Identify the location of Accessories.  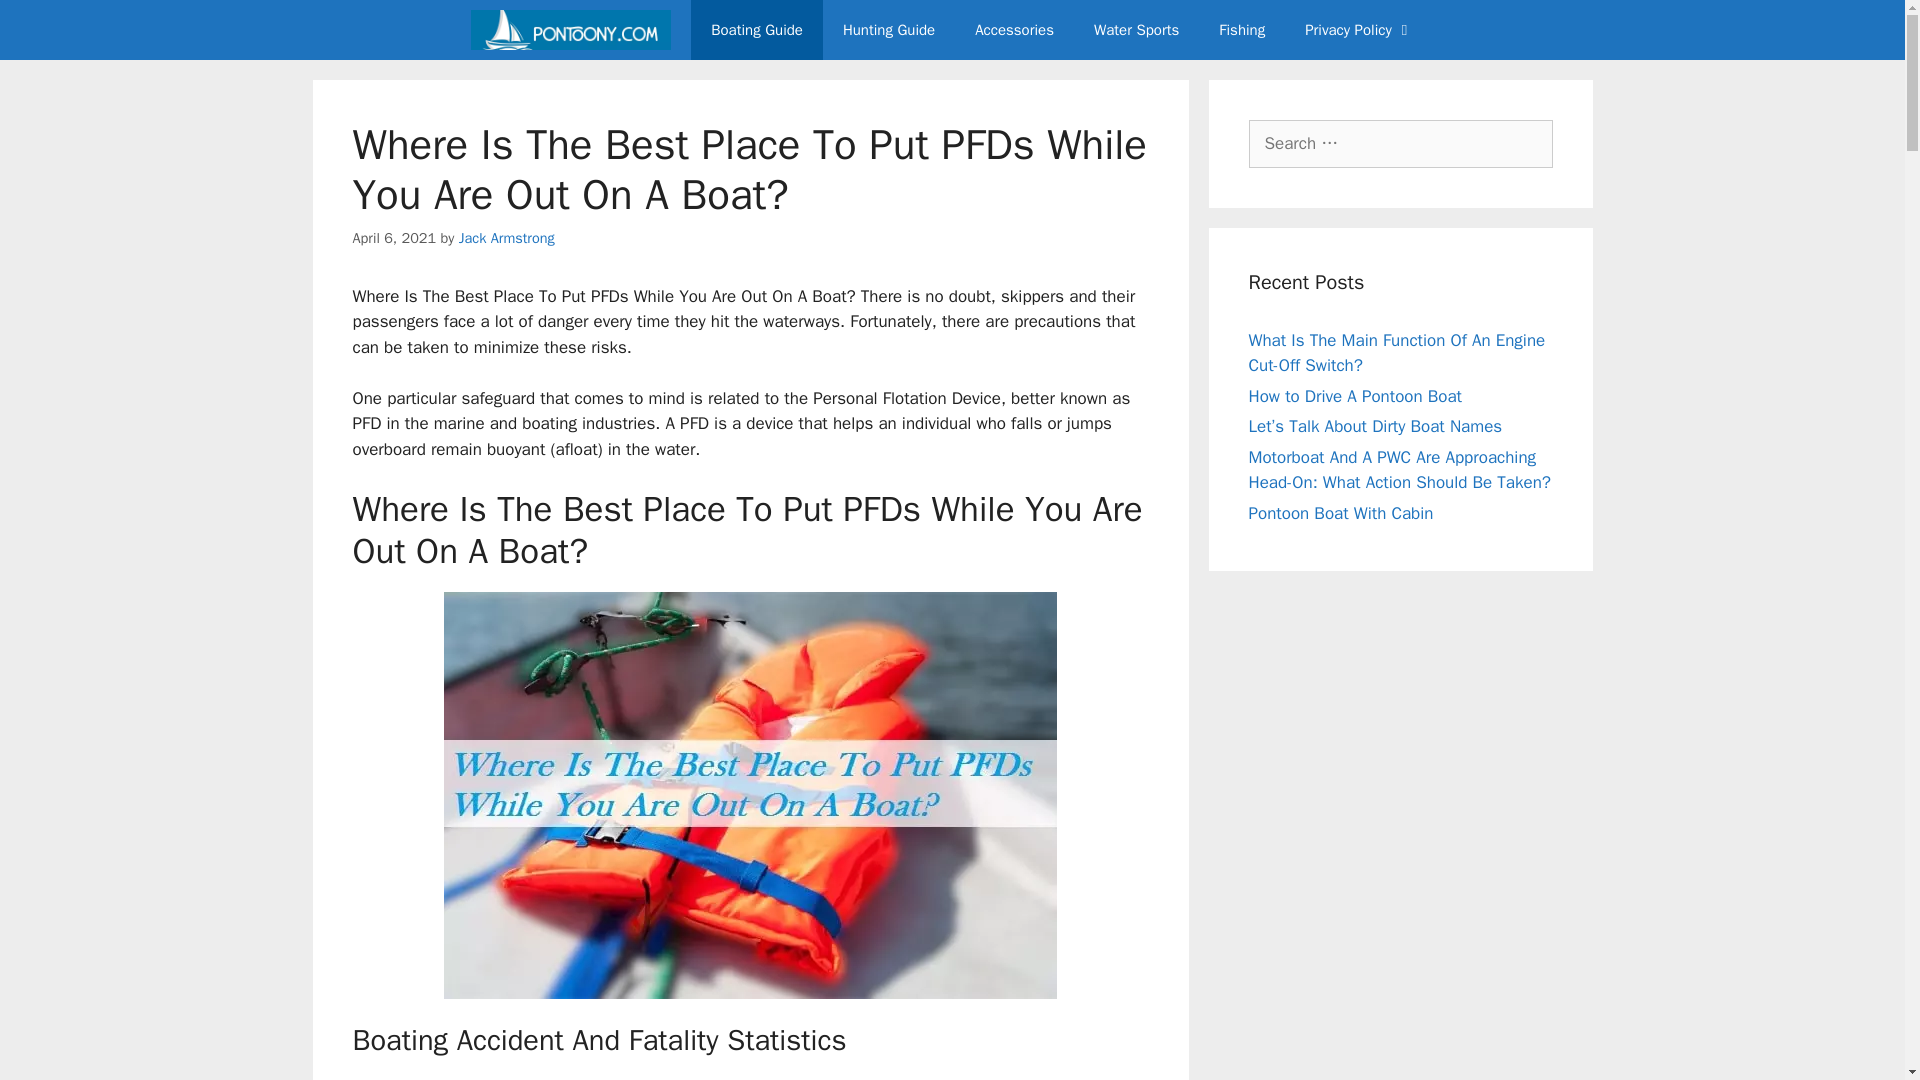
(1014, 30).